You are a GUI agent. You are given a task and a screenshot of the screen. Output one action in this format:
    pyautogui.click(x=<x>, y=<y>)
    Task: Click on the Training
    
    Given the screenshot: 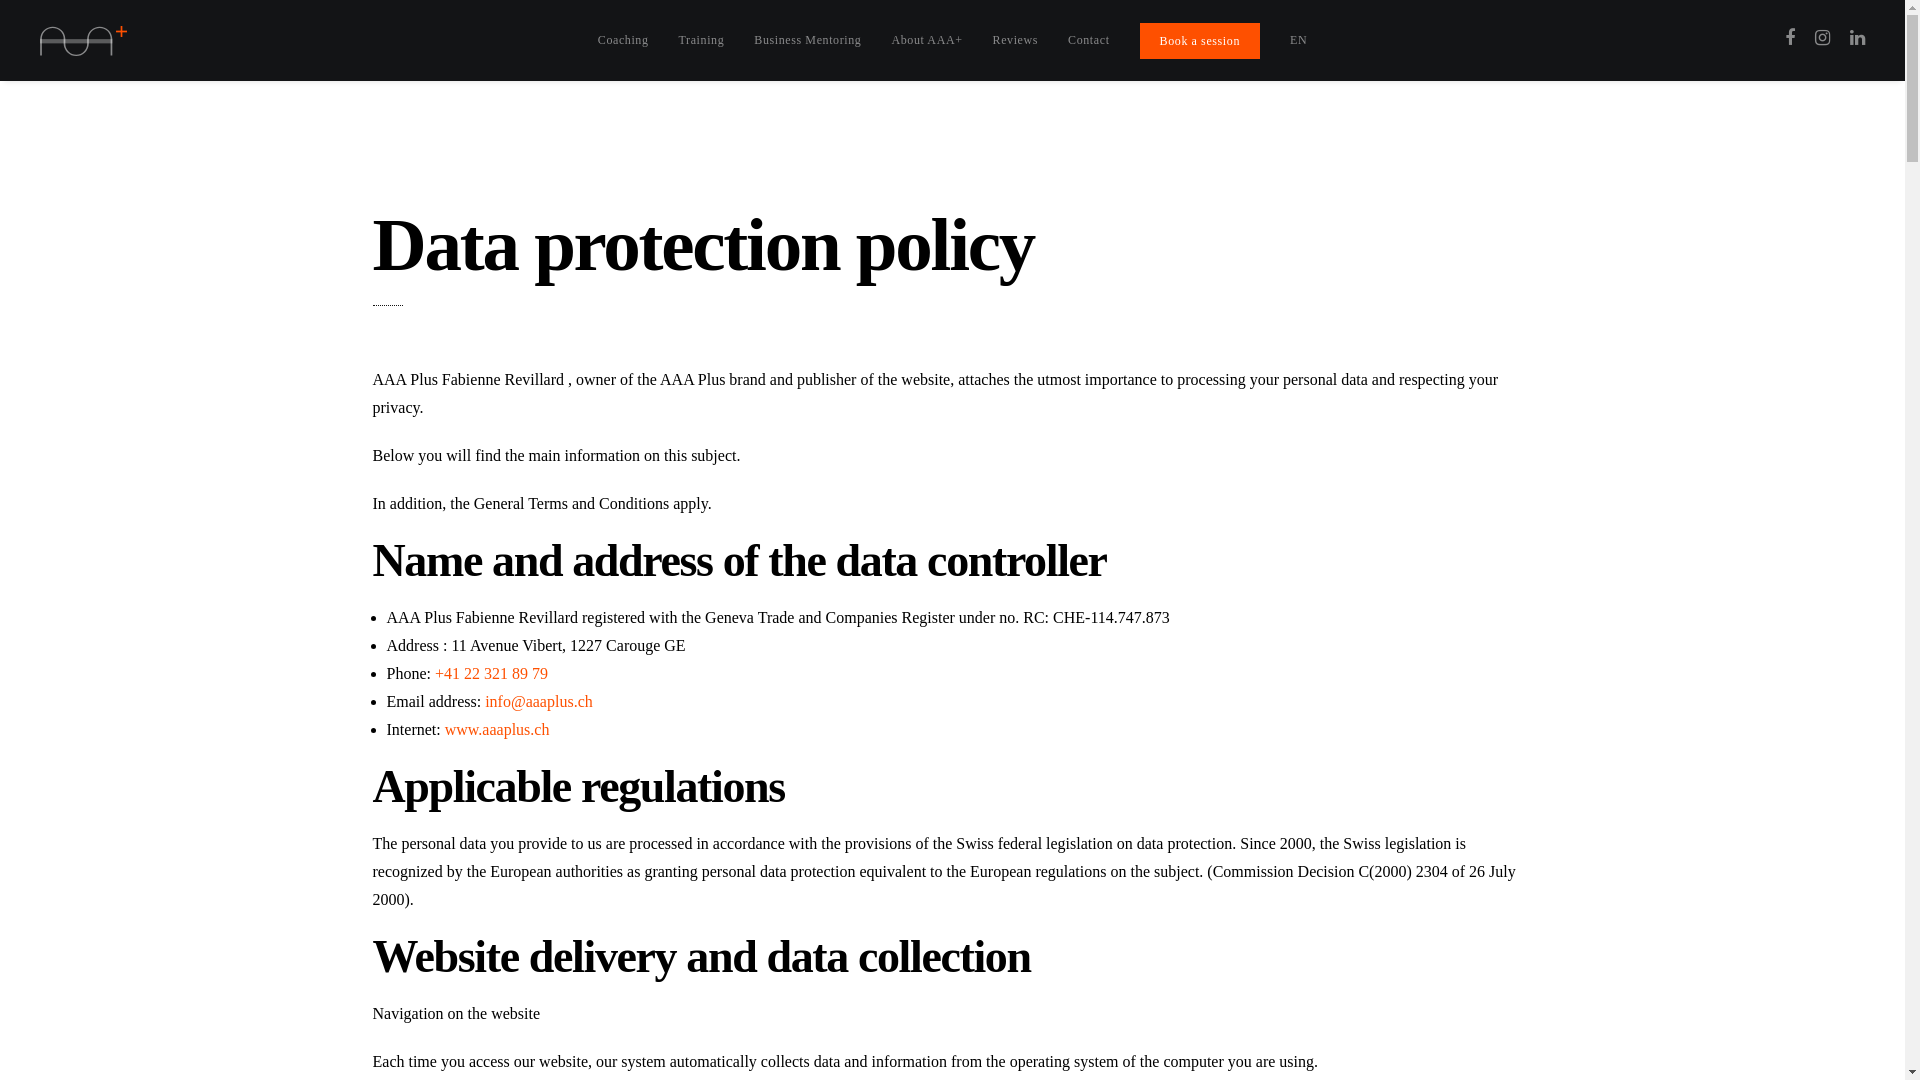 What is the action you would take?
    pyautogui.click(x=702, y=40)
    